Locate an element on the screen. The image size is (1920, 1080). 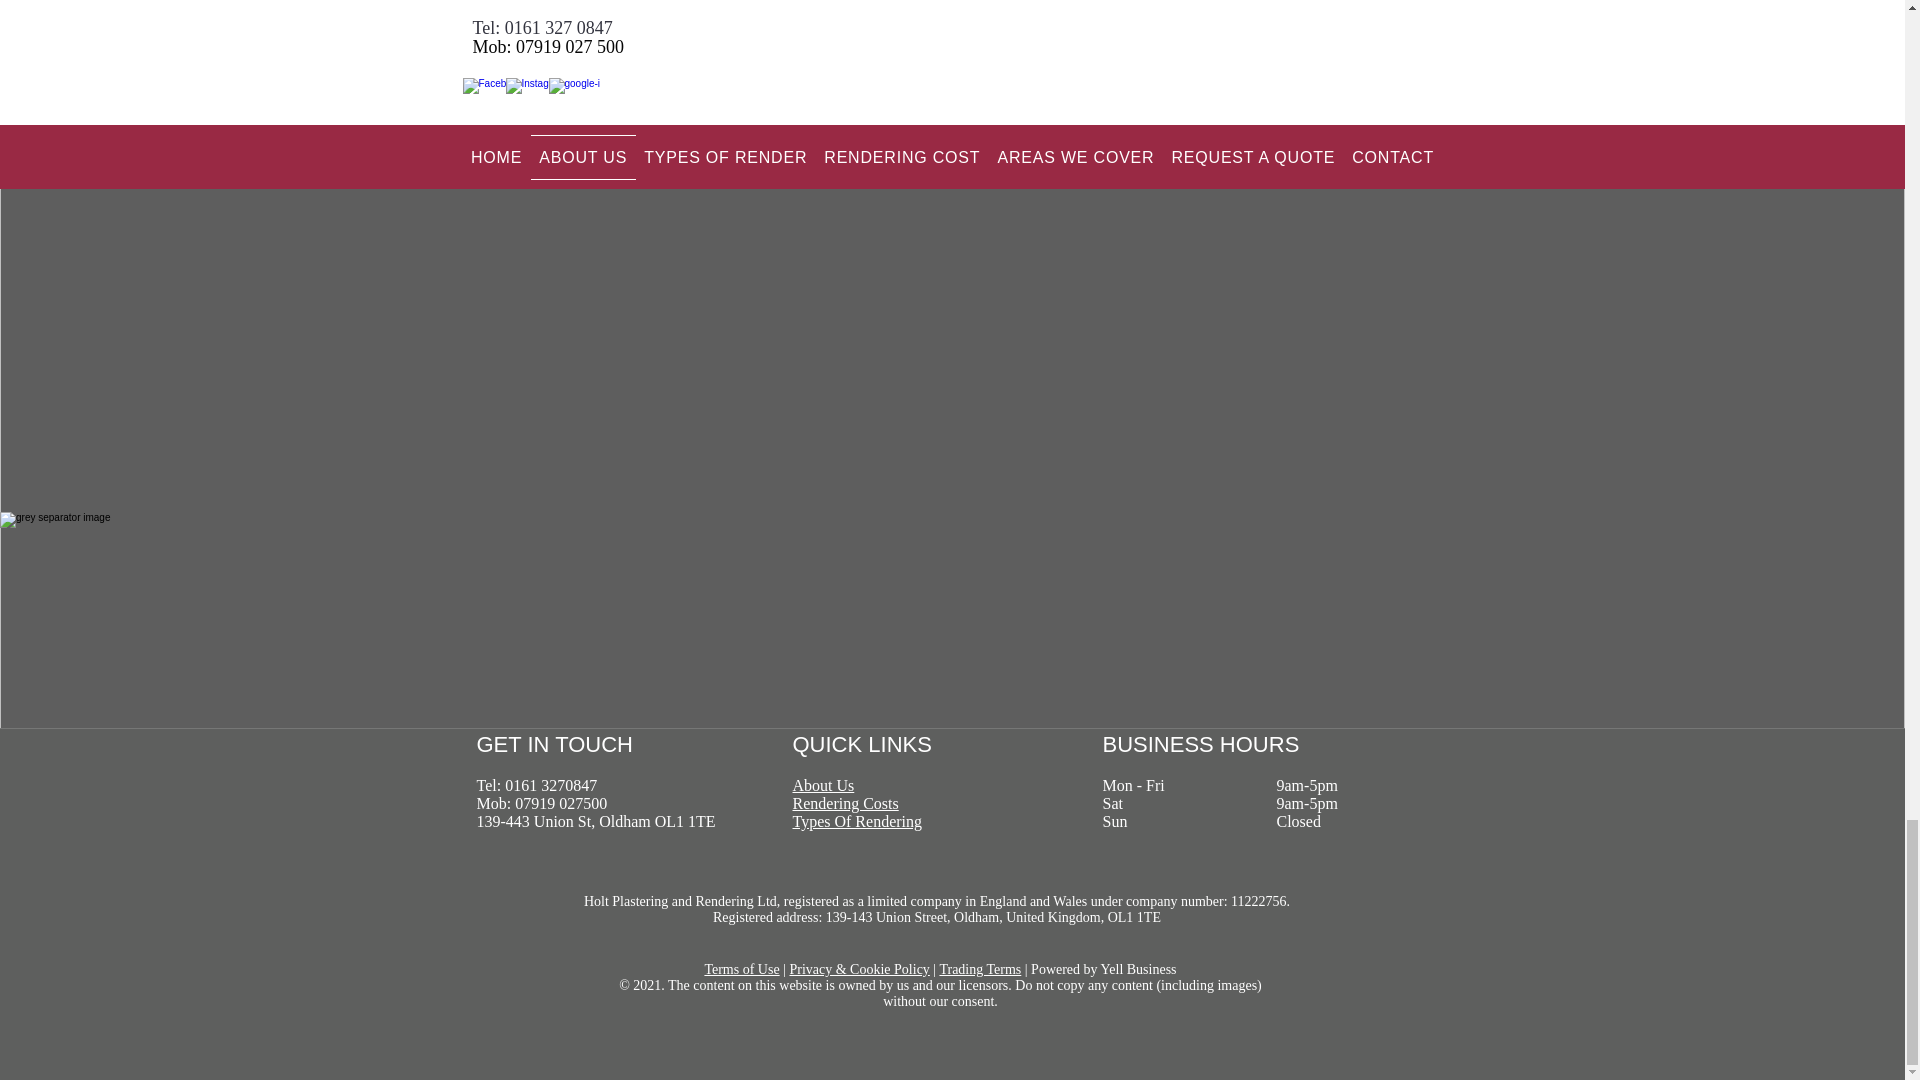
Rendering Costs is located at coordinates (844, 803).